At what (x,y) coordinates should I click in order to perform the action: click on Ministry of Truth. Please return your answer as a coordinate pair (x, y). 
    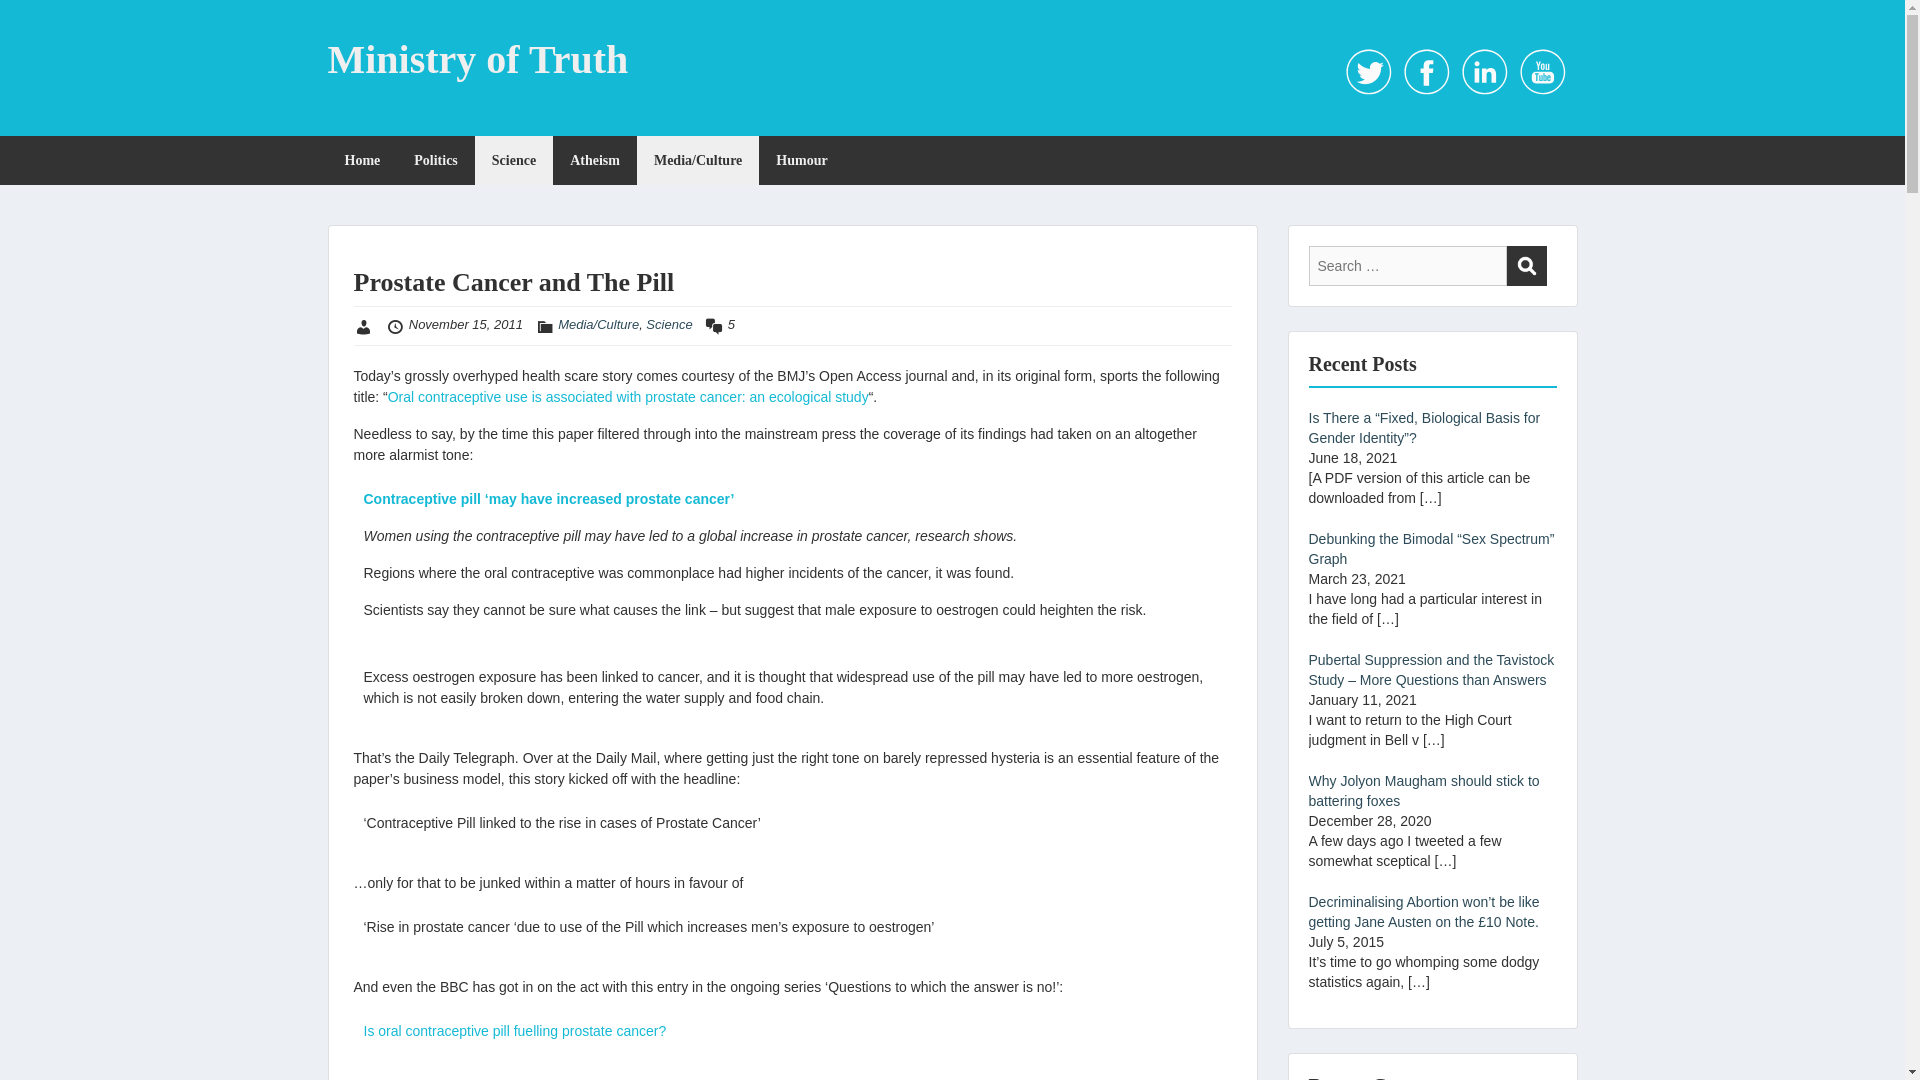
    Looking at the image, I should click on (478, 59).